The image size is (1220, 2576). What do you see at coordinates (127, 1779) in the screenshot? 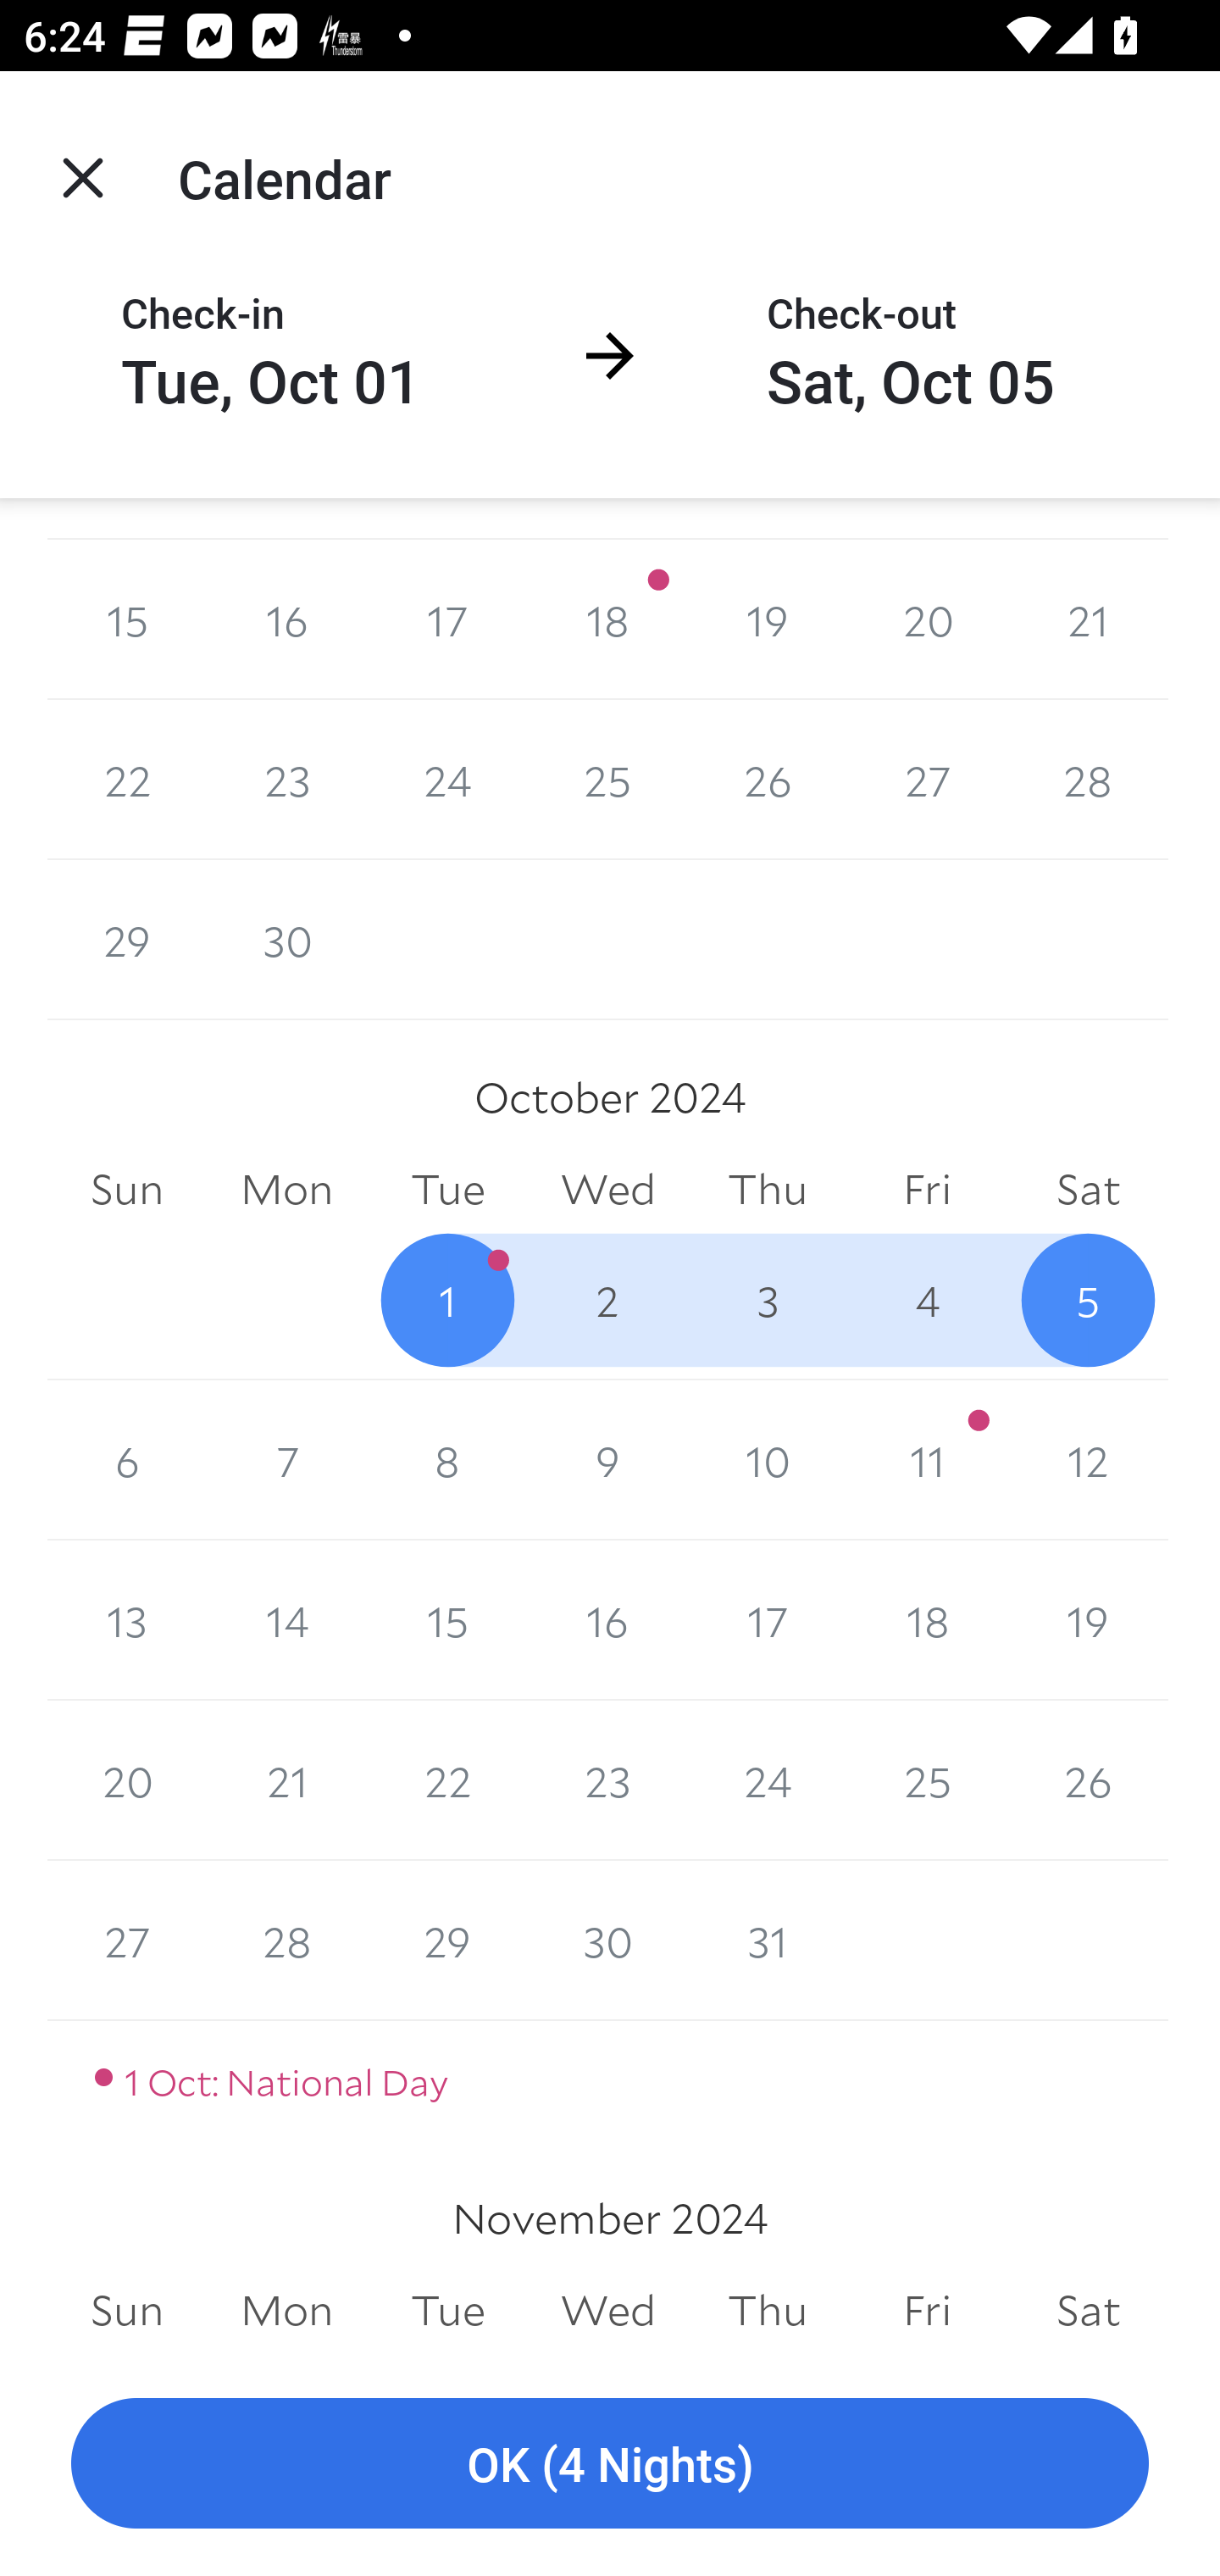
I see `20 20 October 2024` at bounding box center [127, 1779].